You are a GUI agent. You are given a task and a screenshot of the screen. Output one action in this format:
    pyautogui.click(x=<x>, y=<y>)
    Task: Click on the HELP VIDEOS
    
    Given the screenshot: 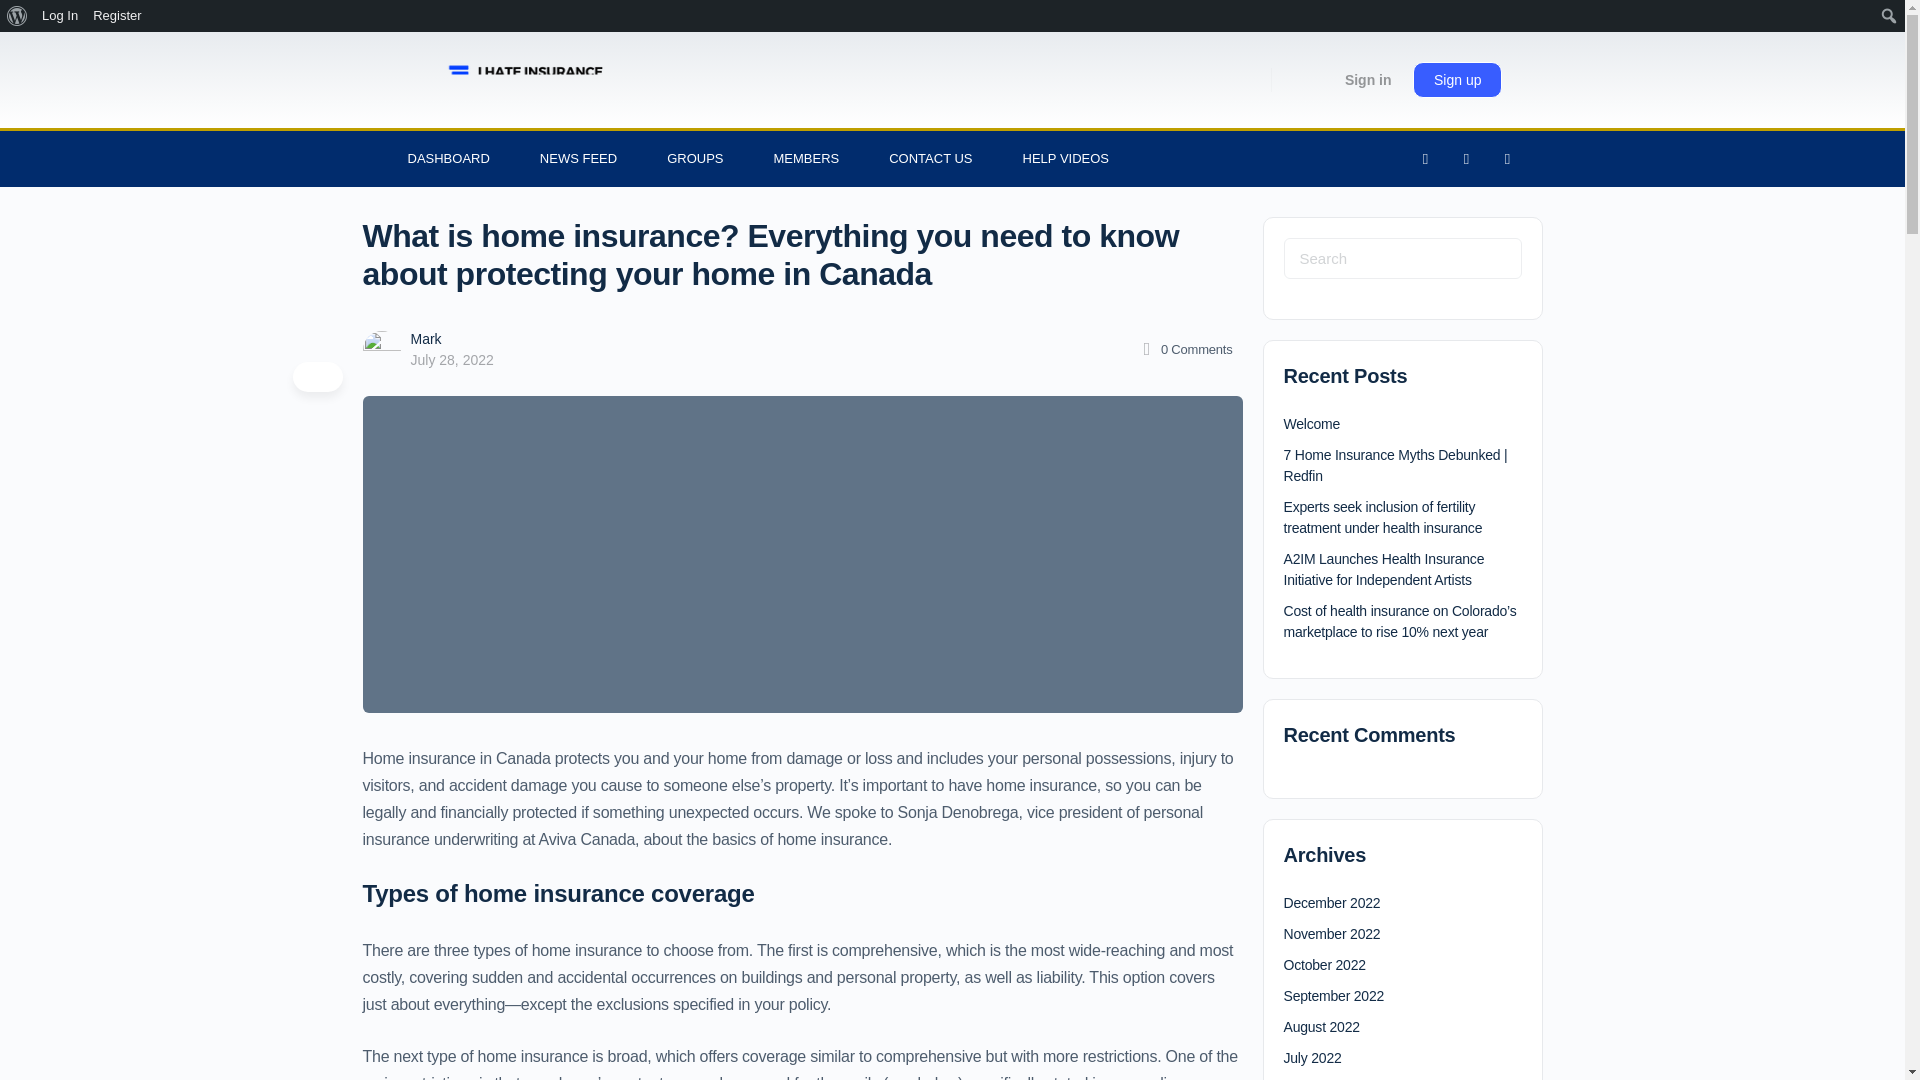 What is the action you would take?
    pyautogui.click(x=1066, y=158)
    